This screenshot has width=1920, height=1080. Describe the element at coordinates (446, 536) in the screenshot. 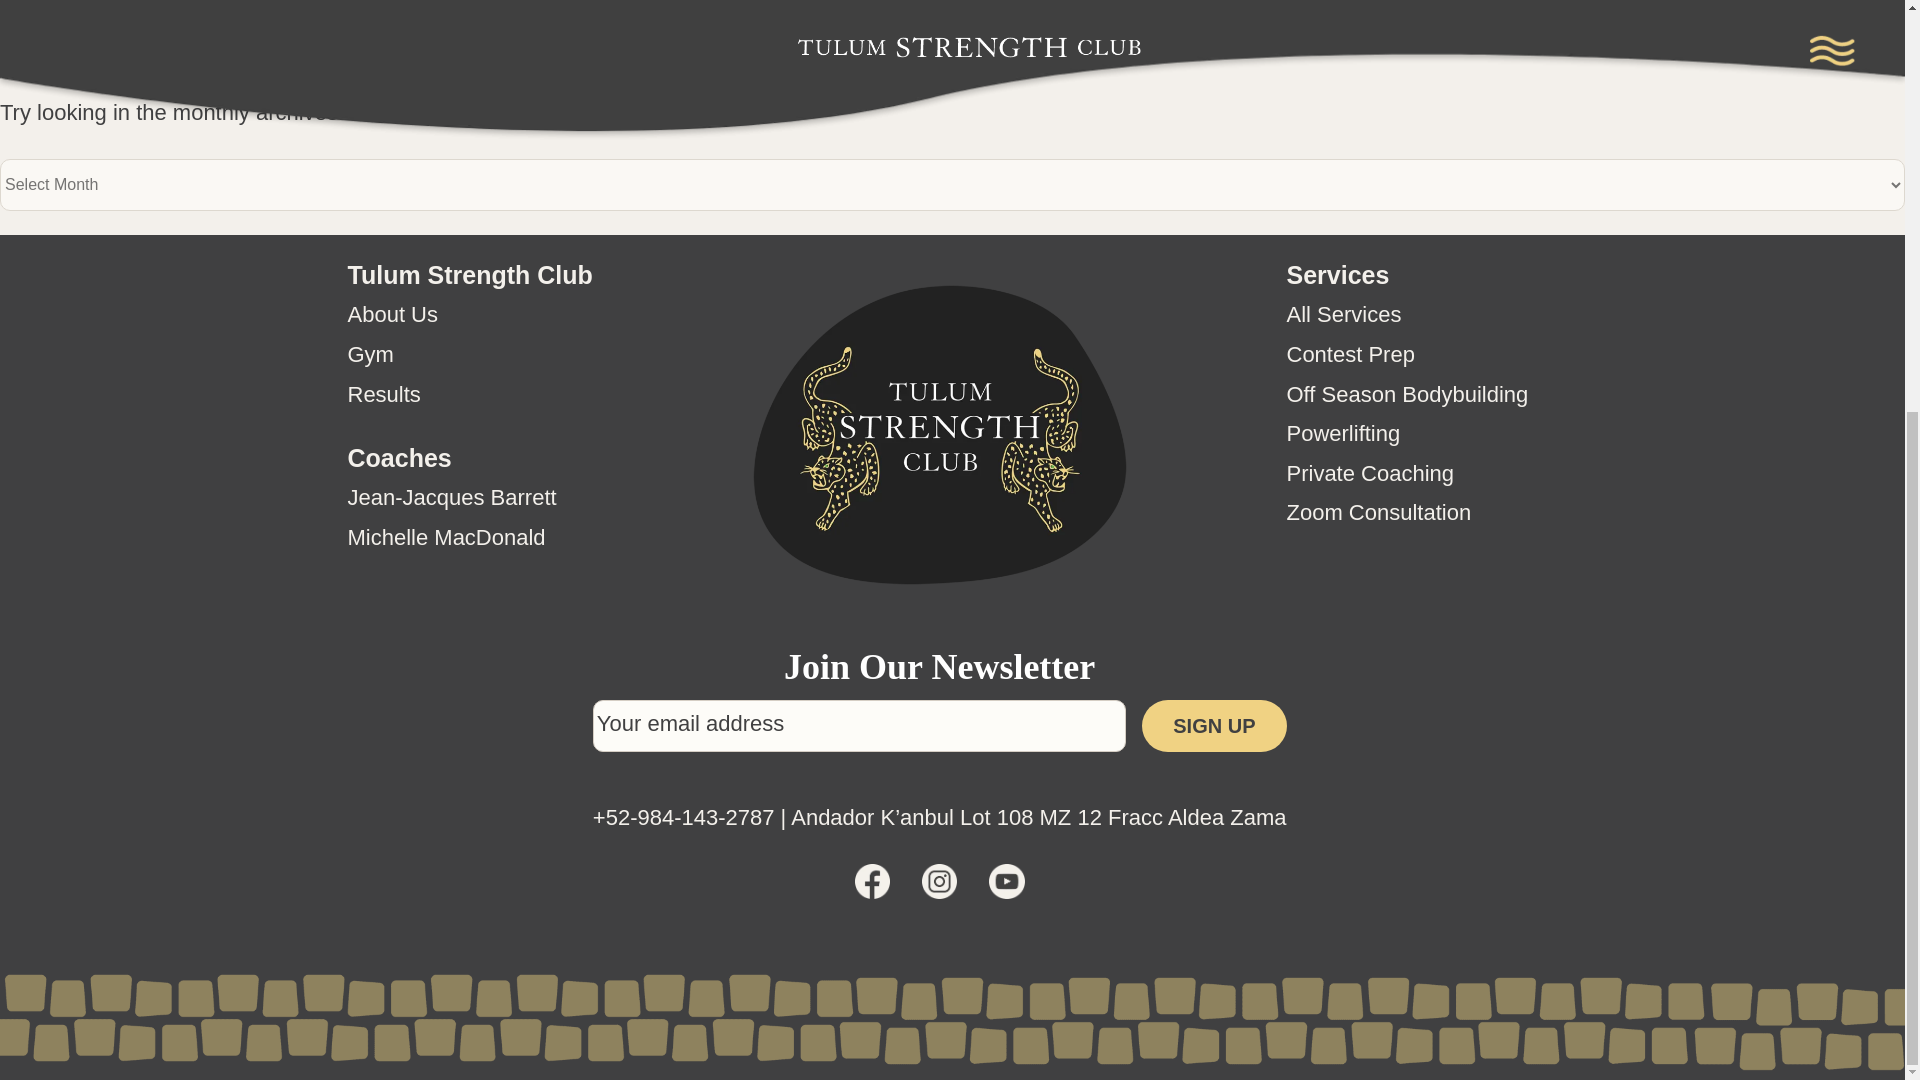

I see `Michelle MacDonald` at that location.